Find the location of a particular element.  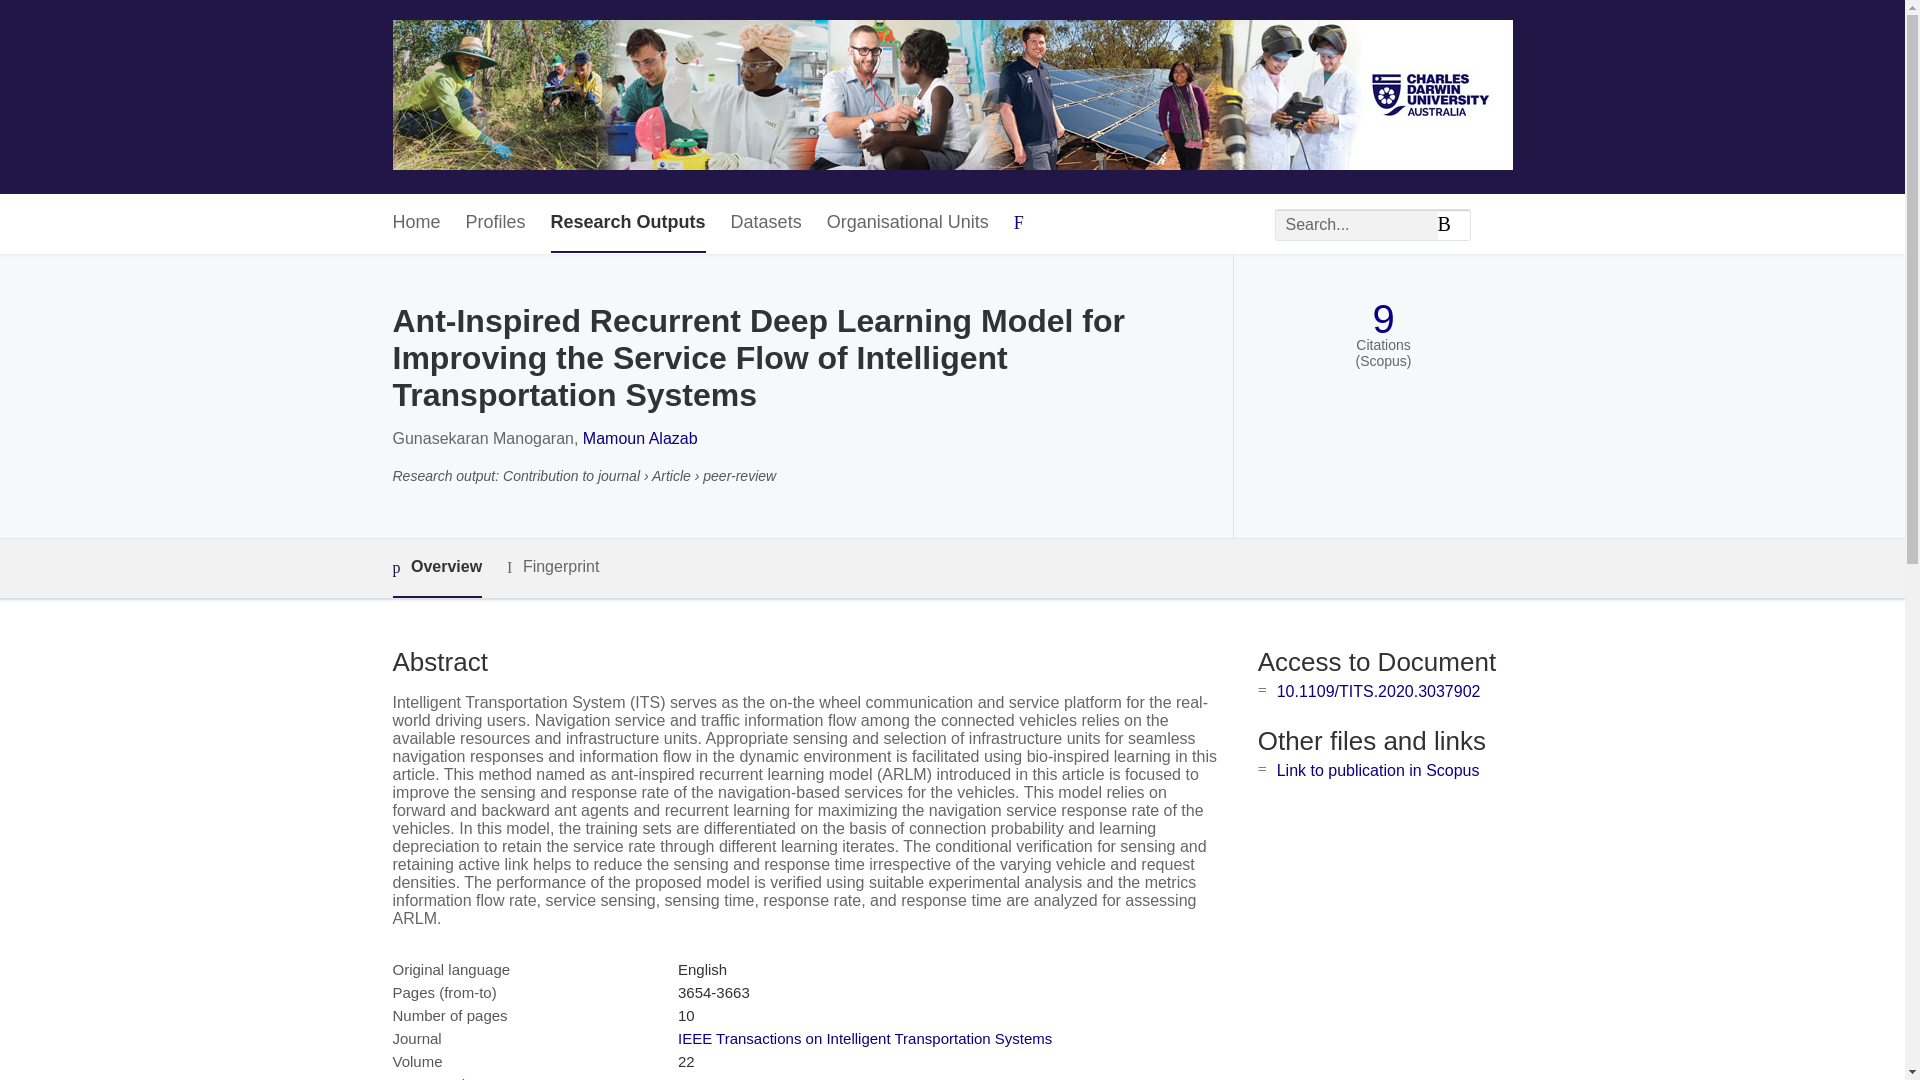

Profiles is located at coordinates (496, 223).